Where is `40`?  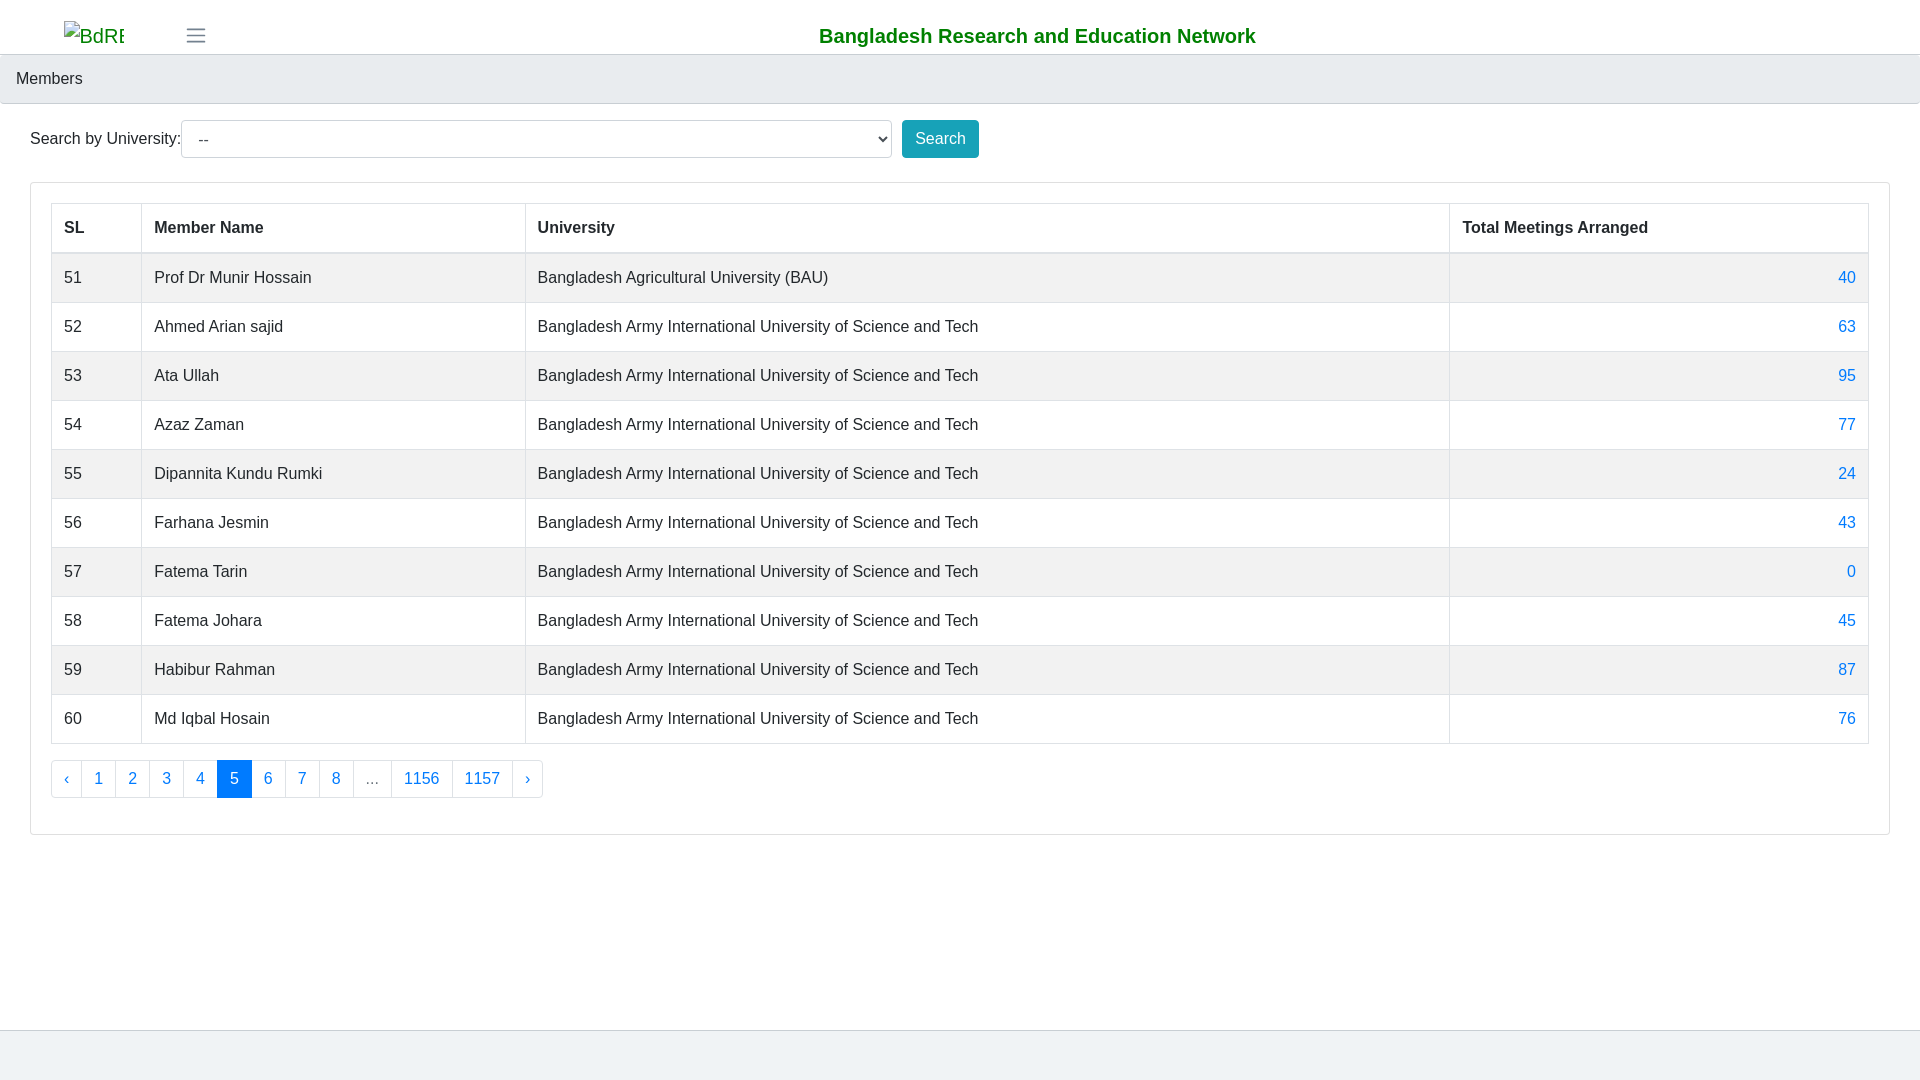 40 is located at coordinates (1847, 278).